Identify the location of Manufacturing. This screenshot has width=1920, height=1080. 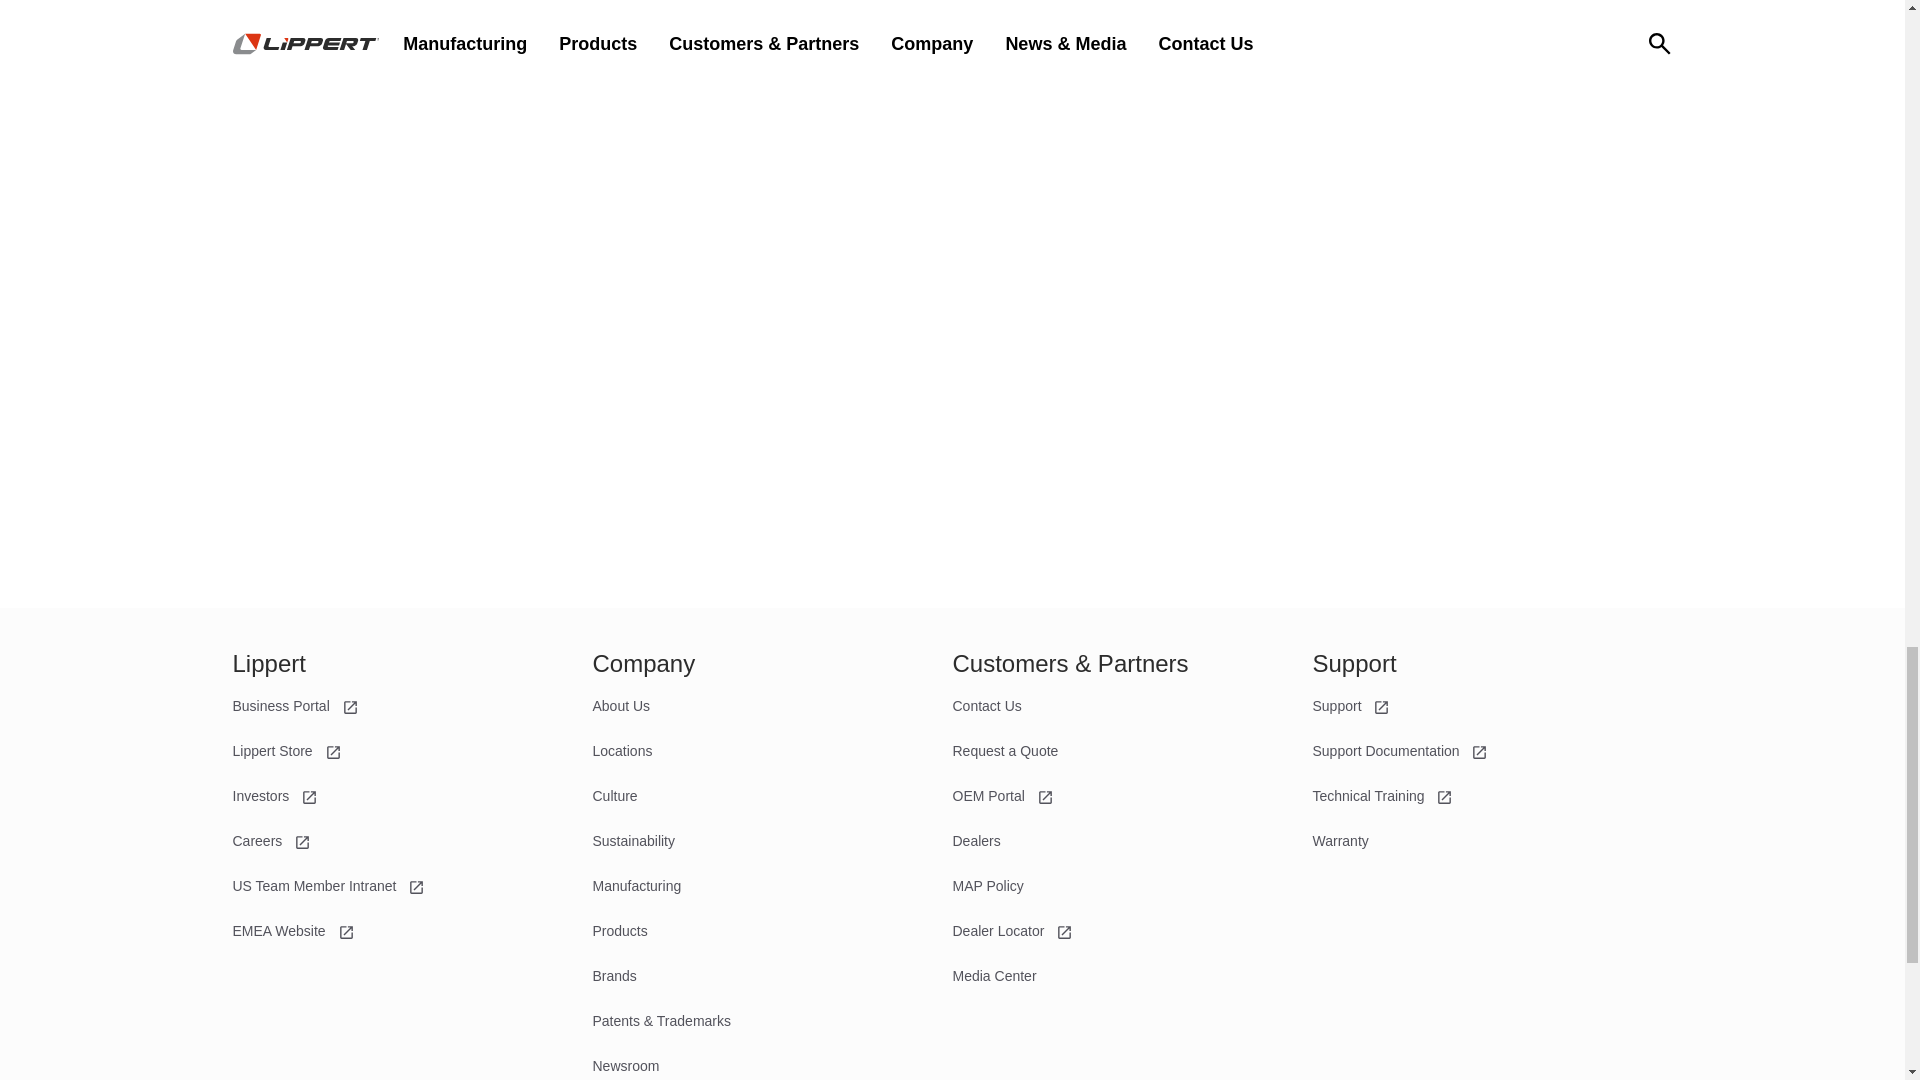
(636, 886).